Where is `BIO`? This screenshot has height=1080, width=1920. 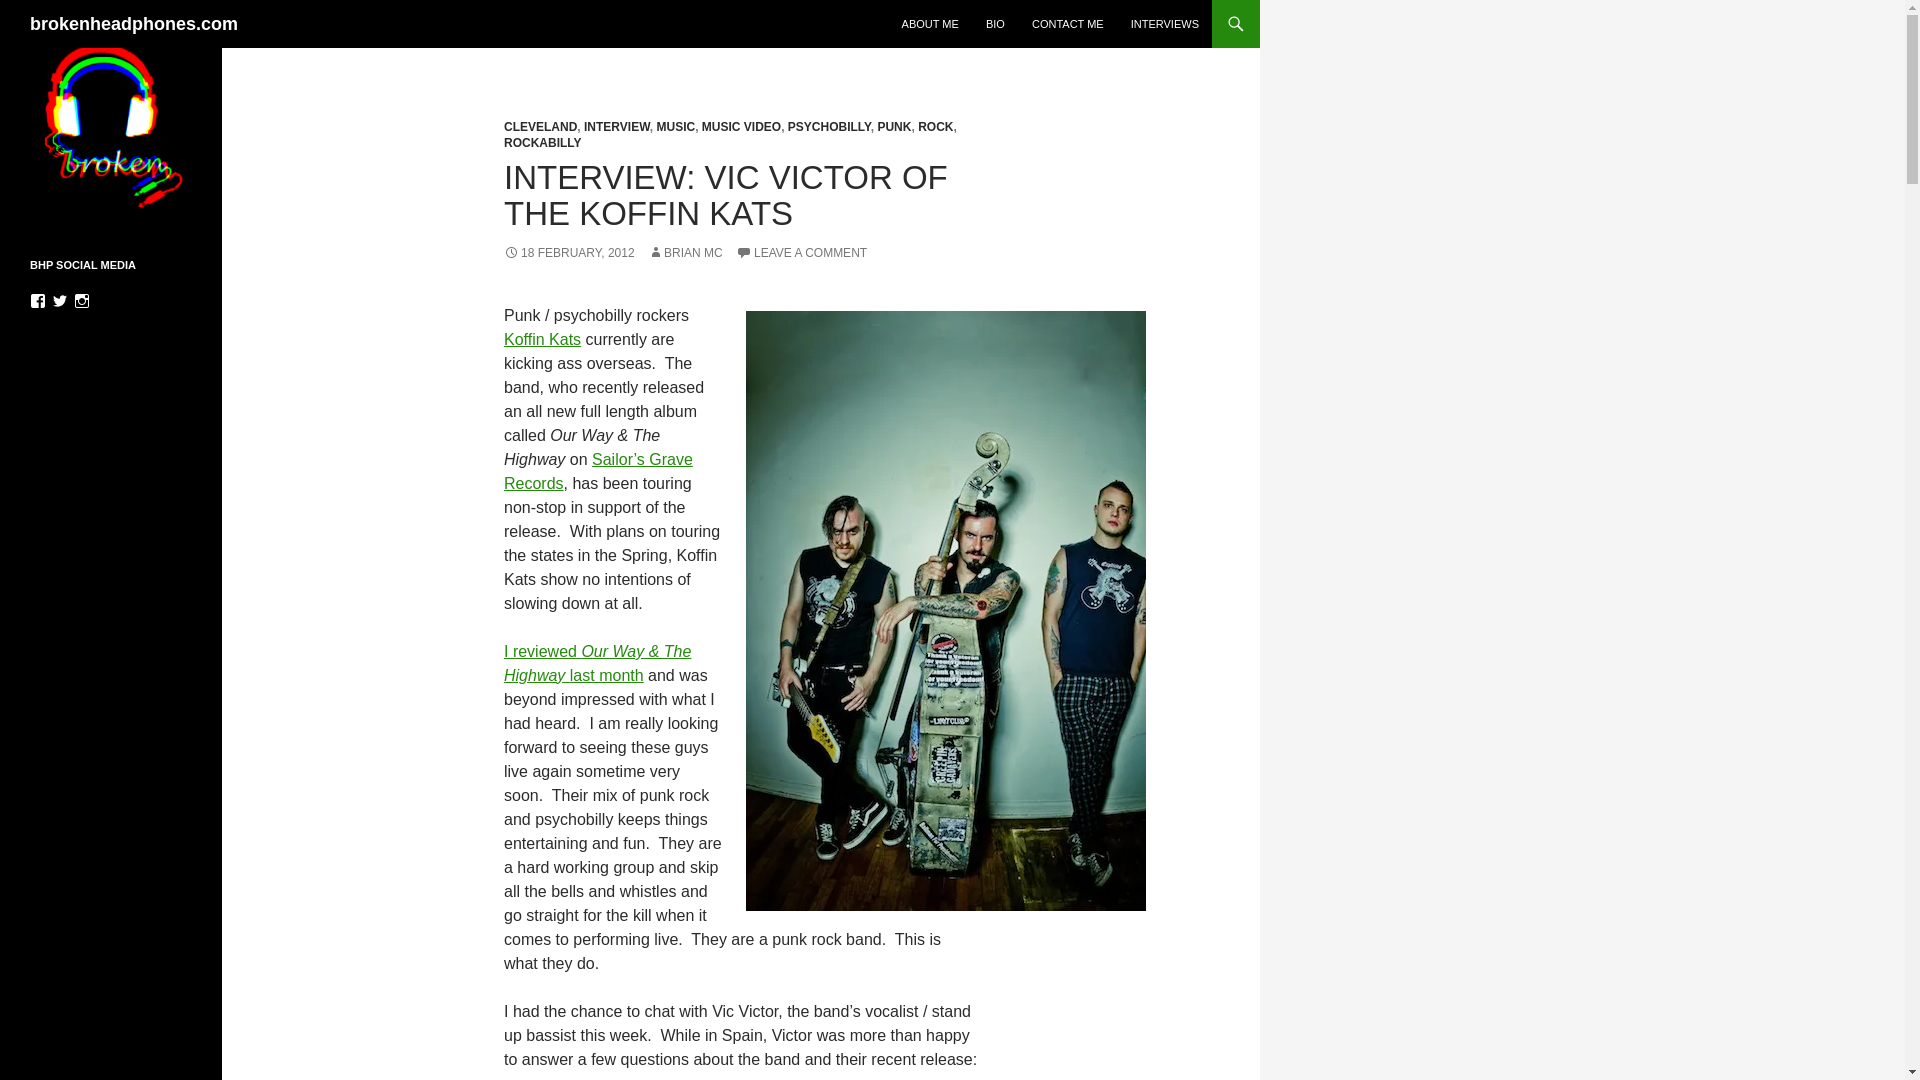
BIO is located at coordinates (995, 24).